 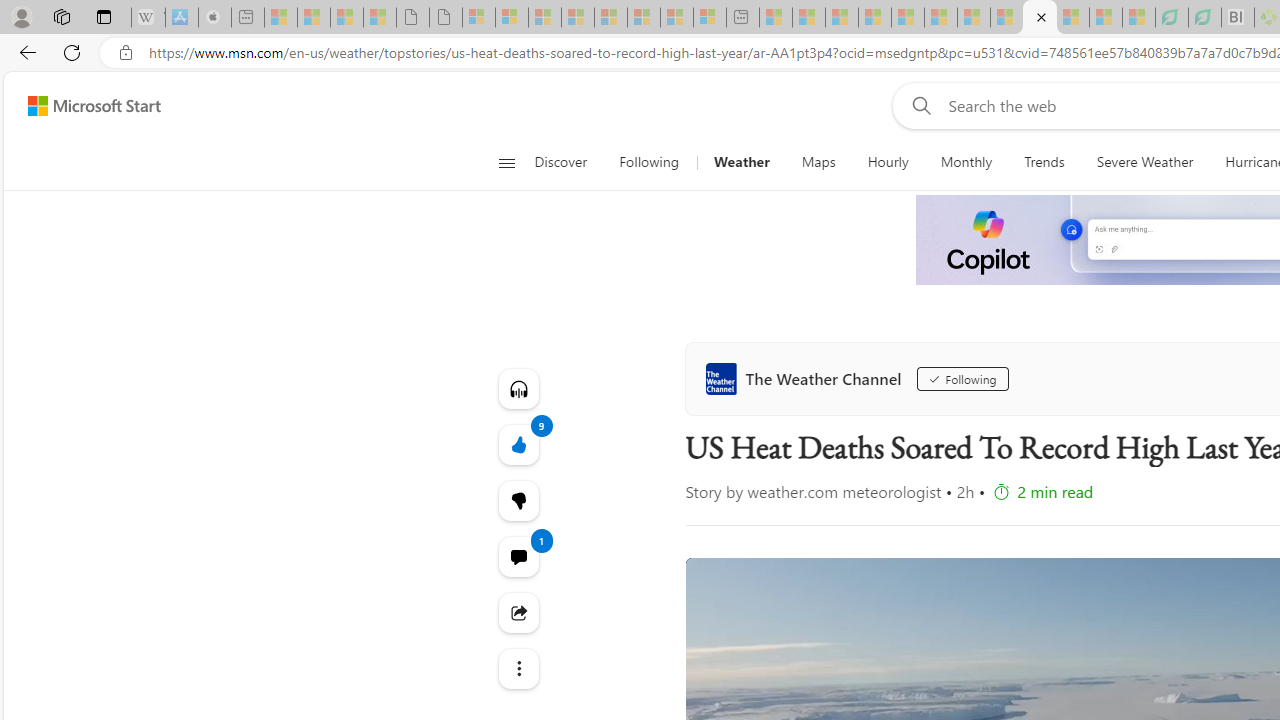 I want to click on US Heat Deaths Soared To Record High Last Year, so click(x=1040, y=18).